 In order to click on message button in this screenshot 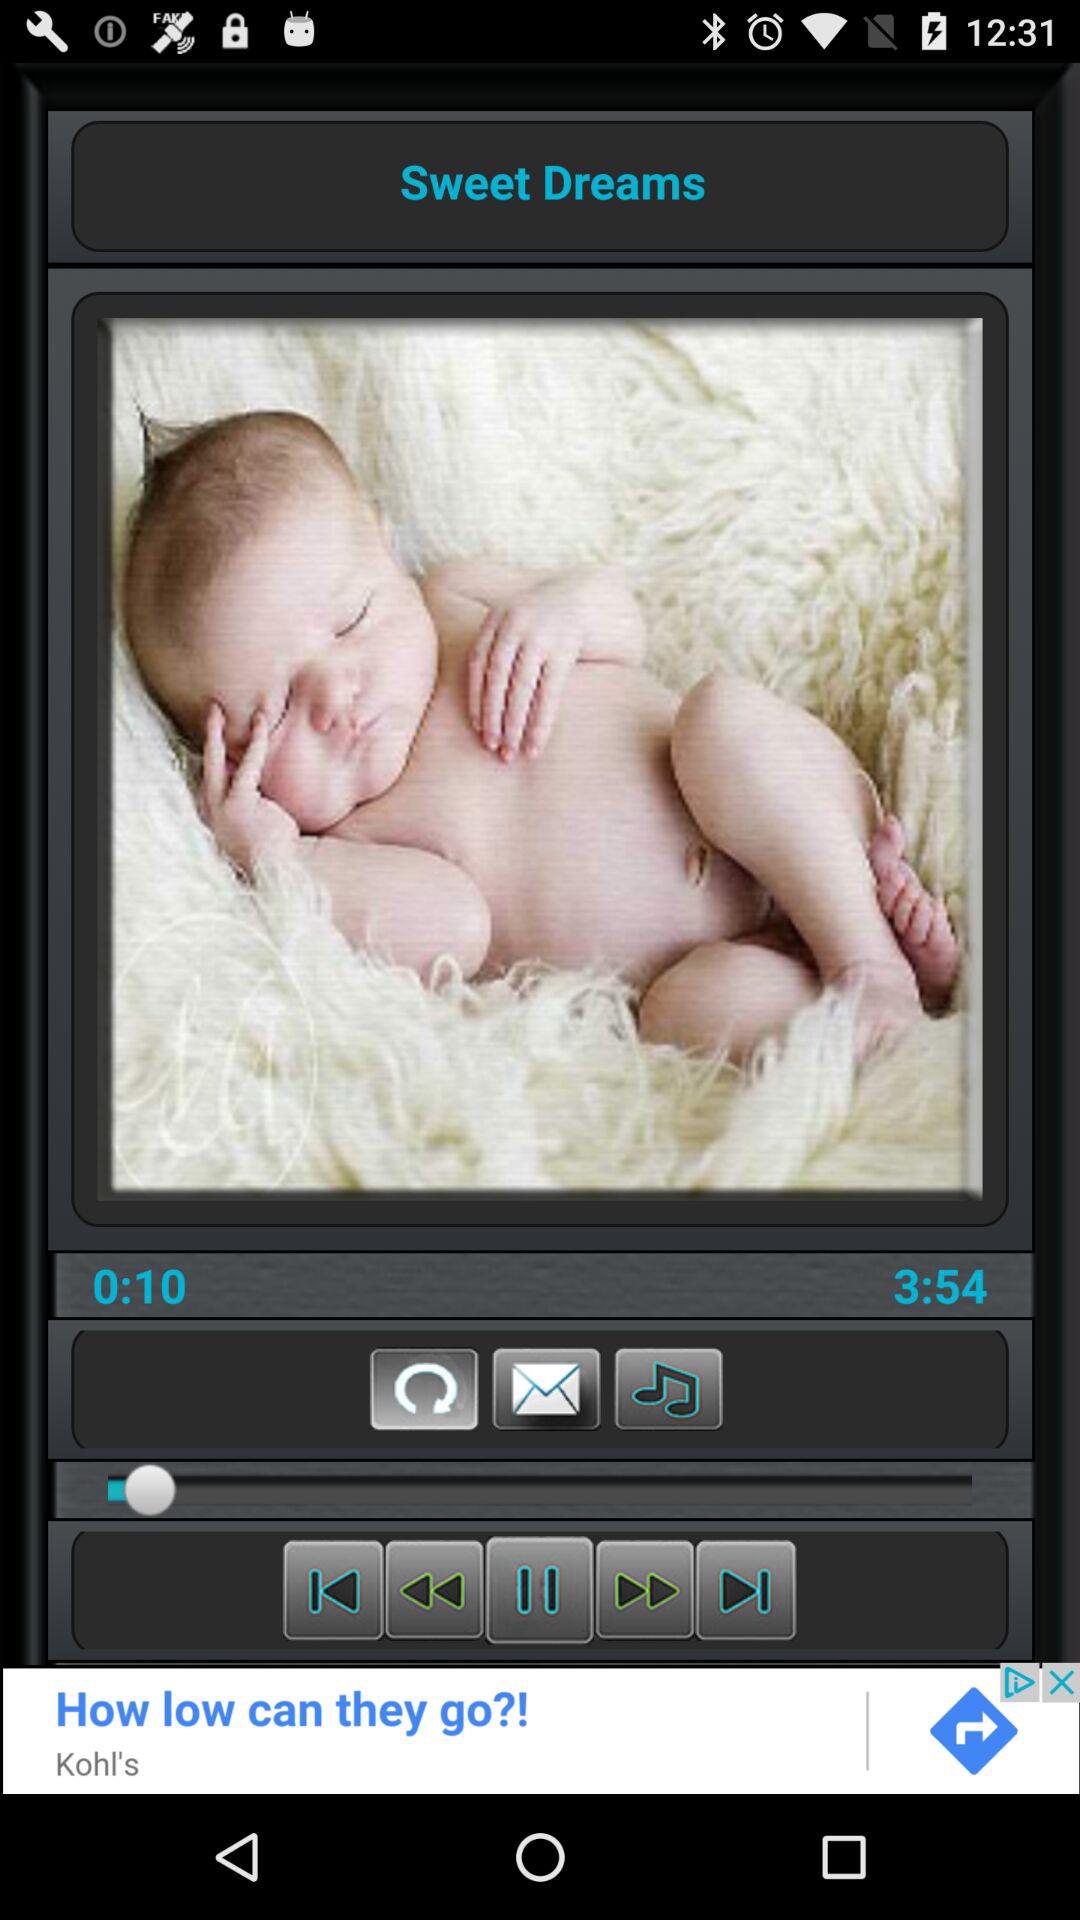, I will do `click(546, 1389)`.